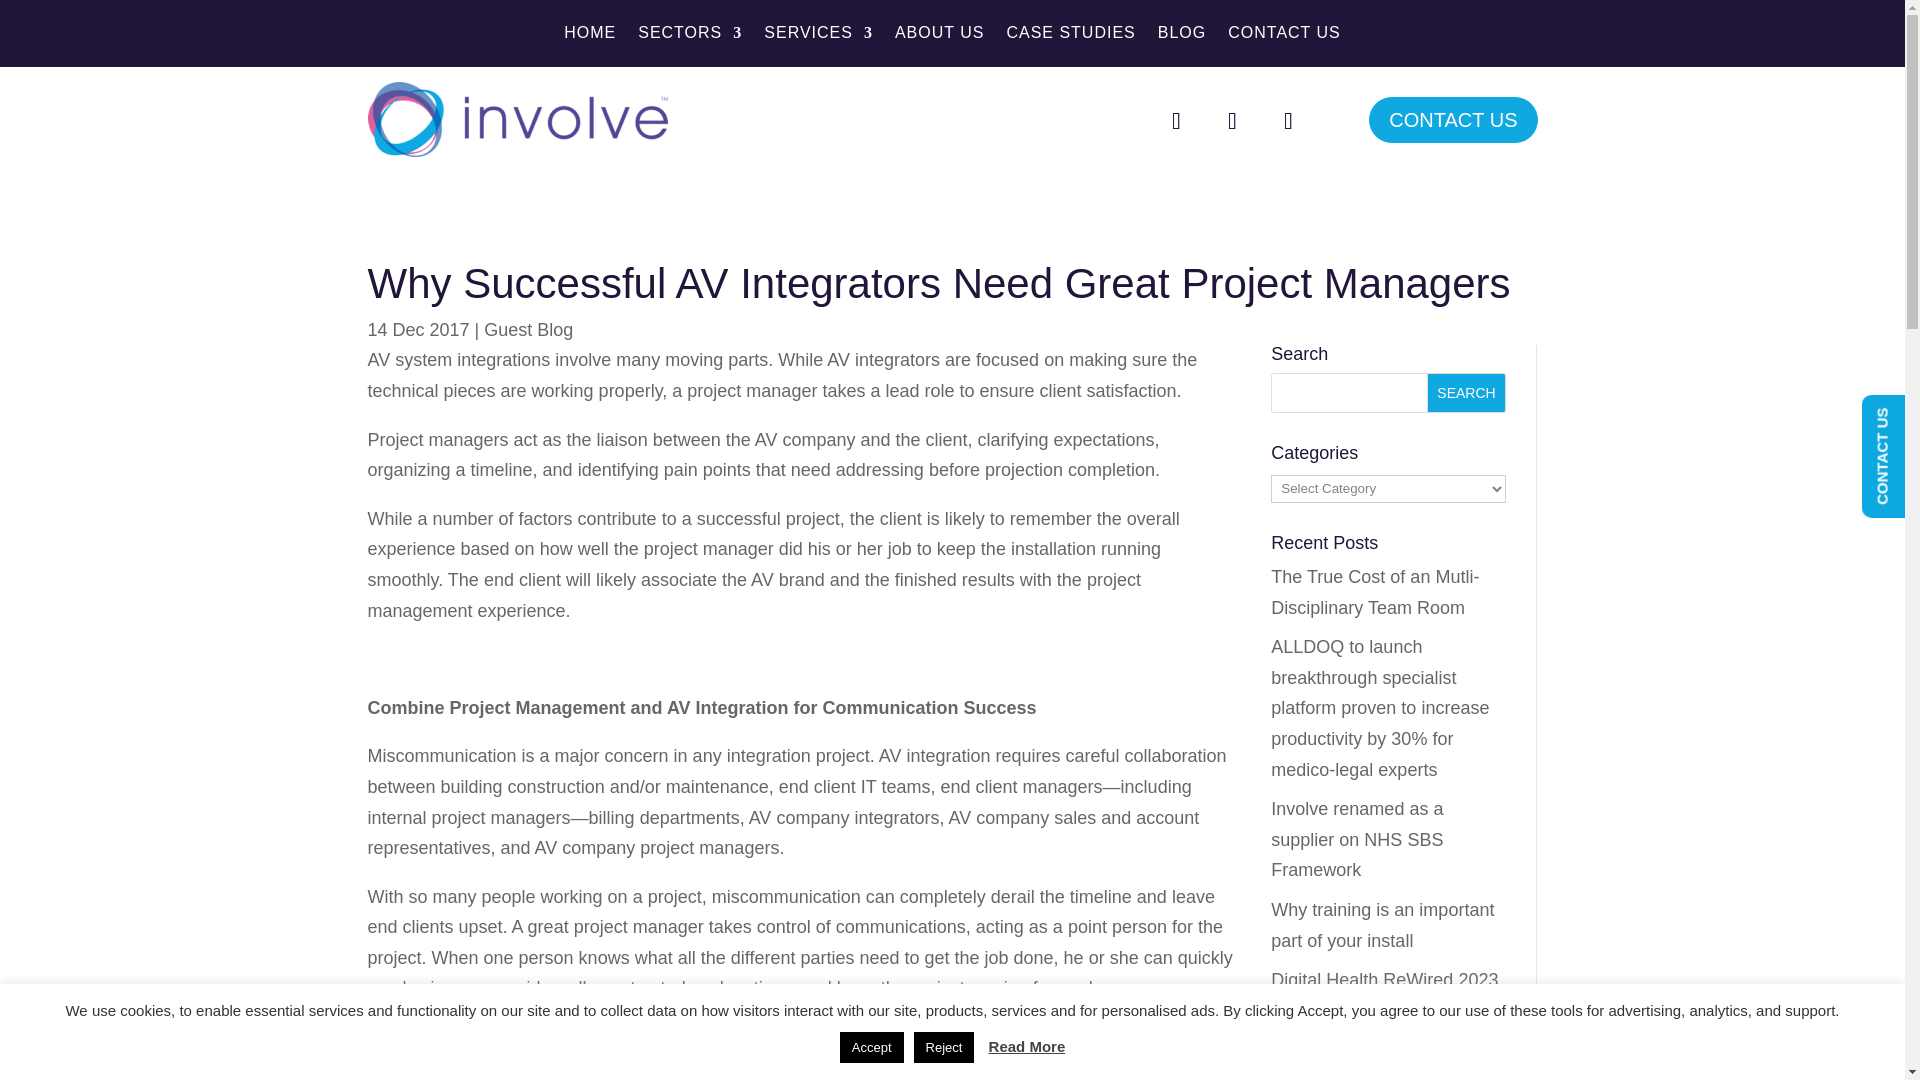 The image size is (1920, 1080). Describe the element at coordinates (590, 36) in the screenshot. I see `HOME` at that location.